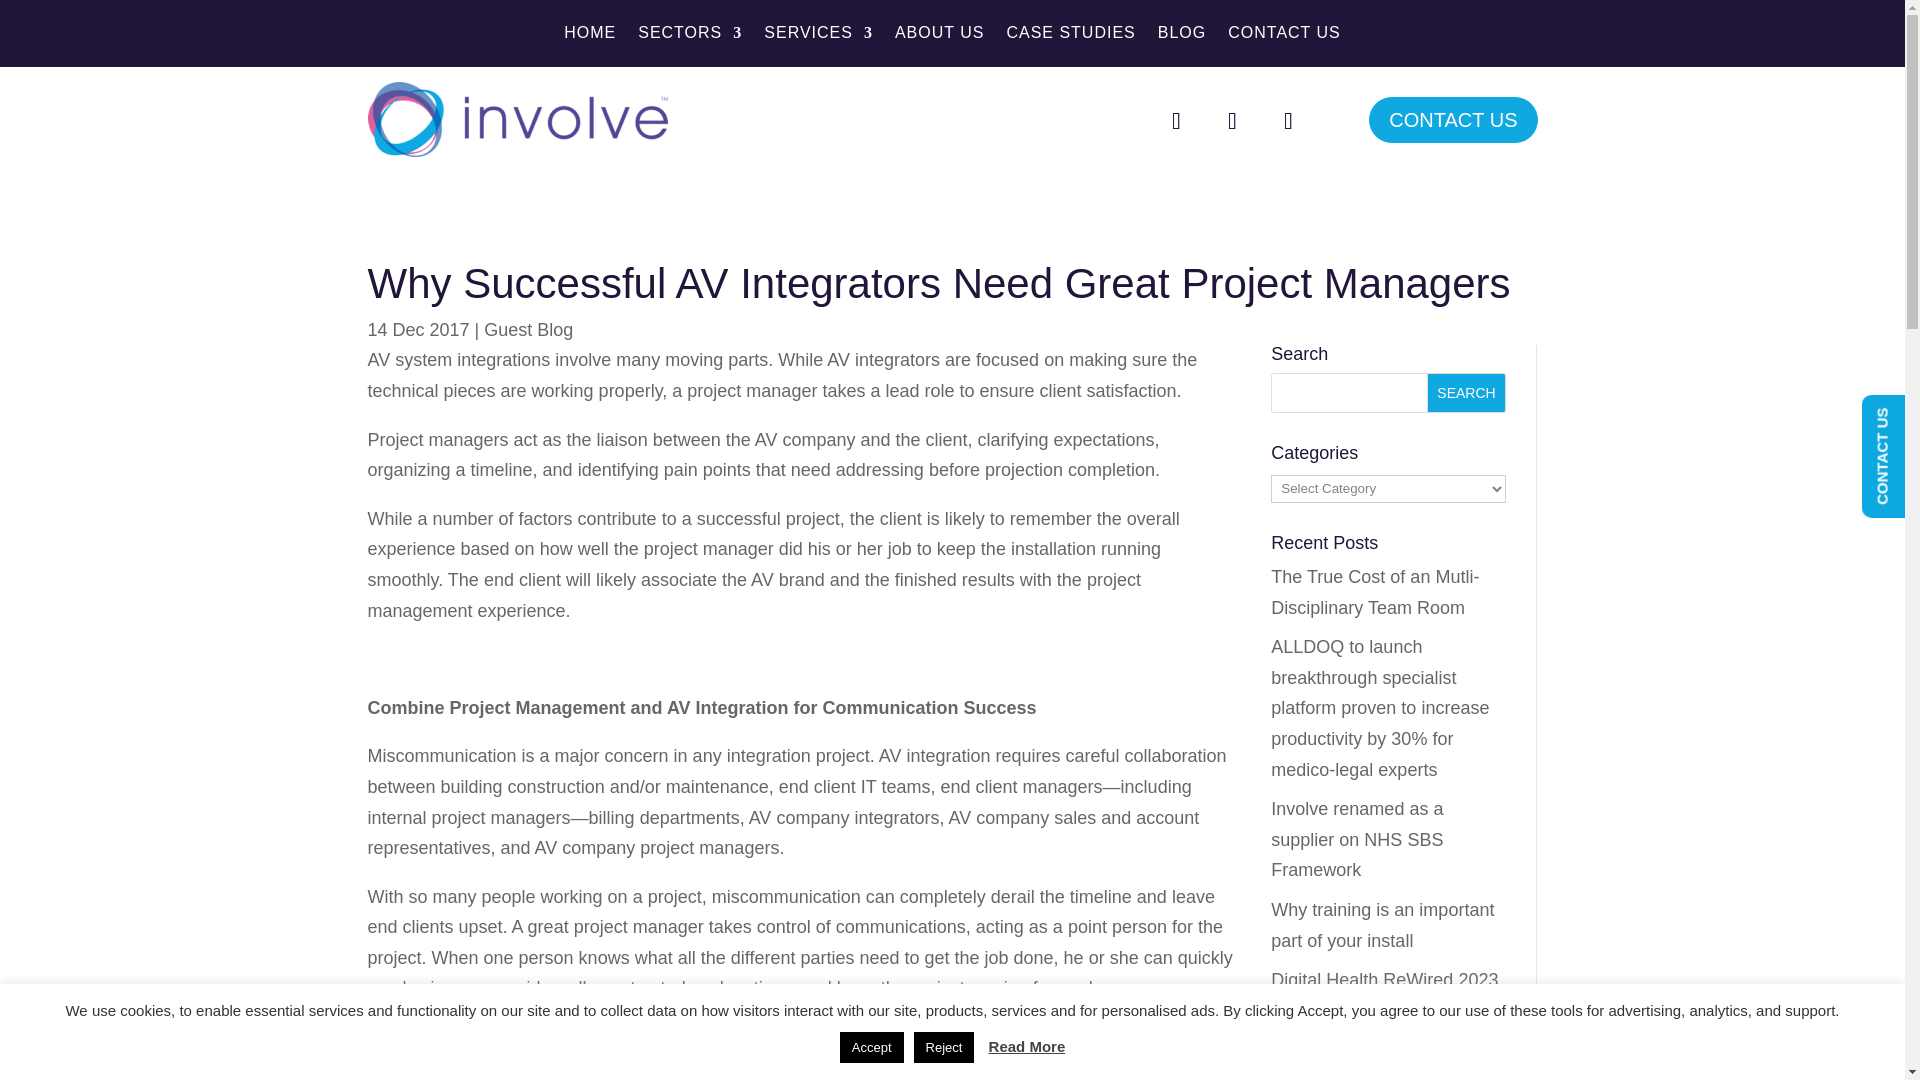 The image size is (1920, 1080). Describe the element at coordinates (590, 36) in the screenshot. I see `HOME` at that location.